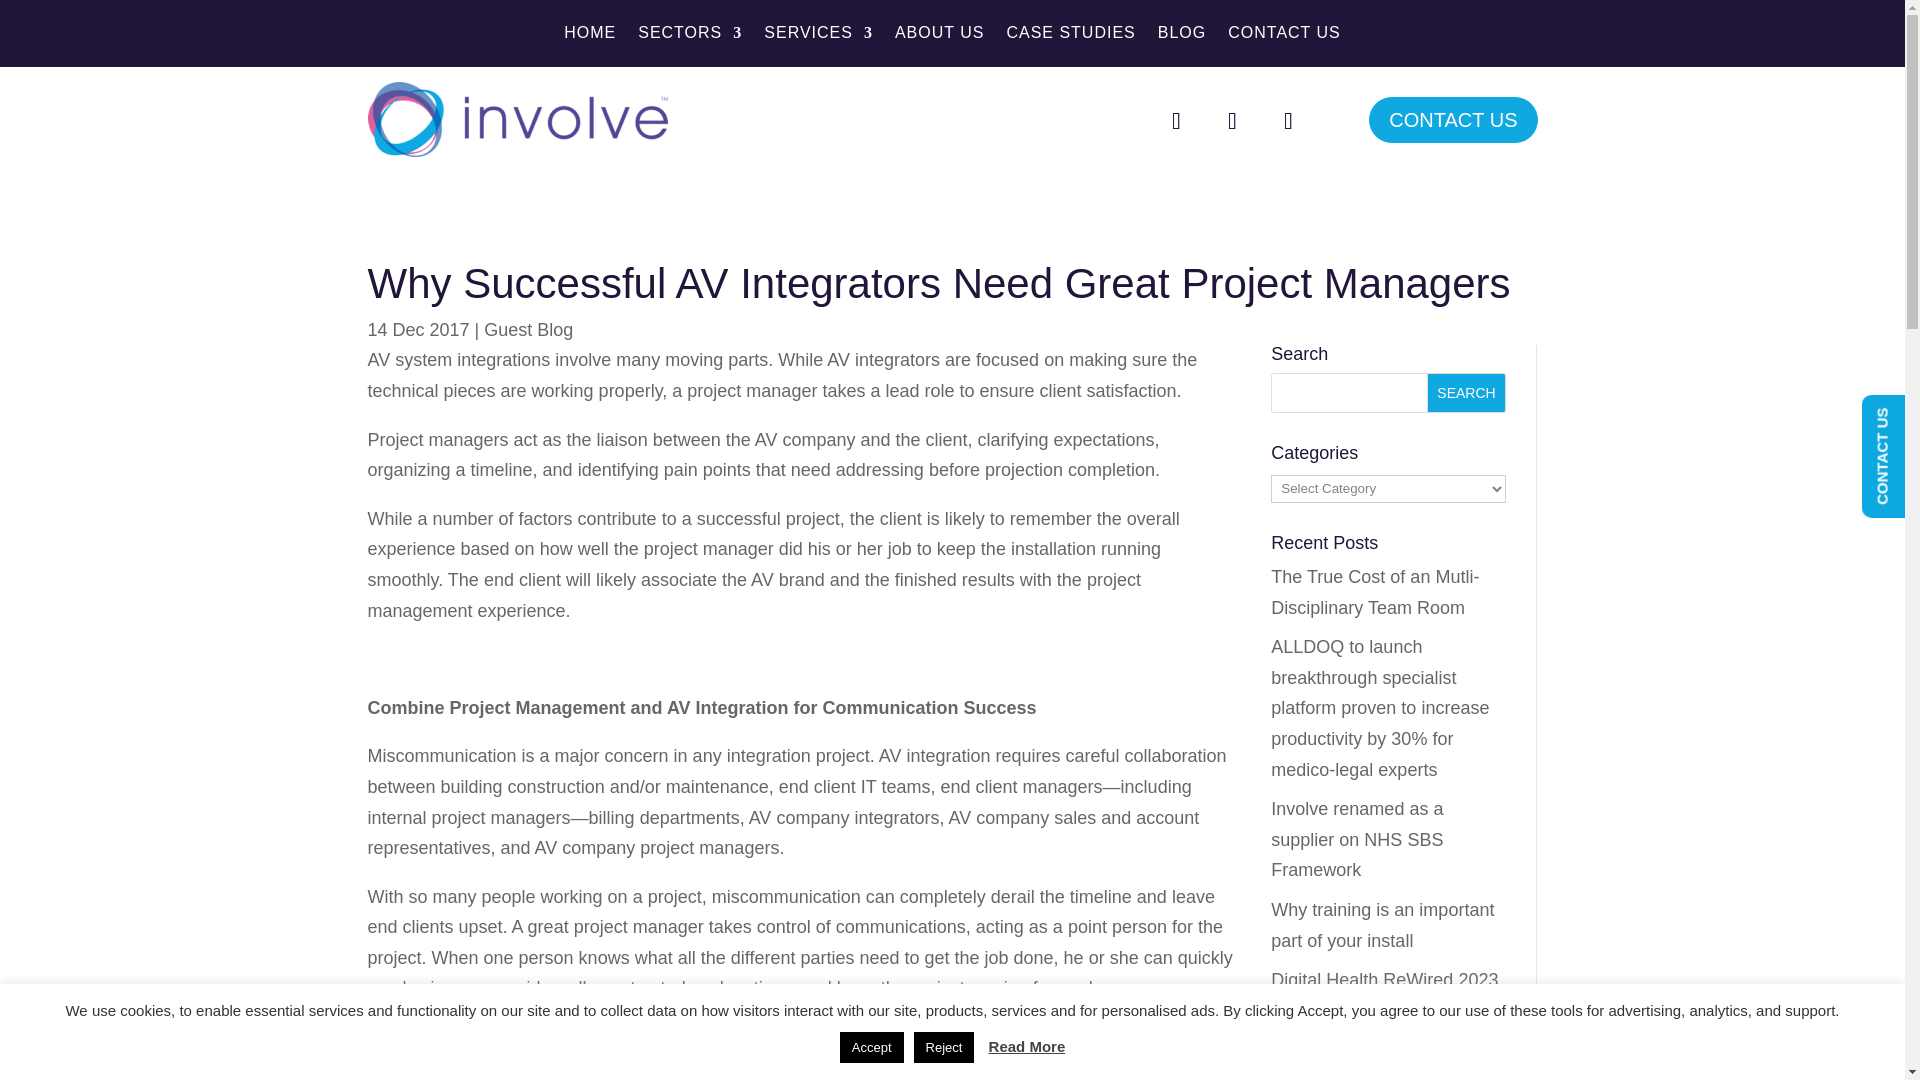 The image size is (1920, 1080). Describe the element at coordinates (590, 36) in the screenshot. I see `HOME` at that location.